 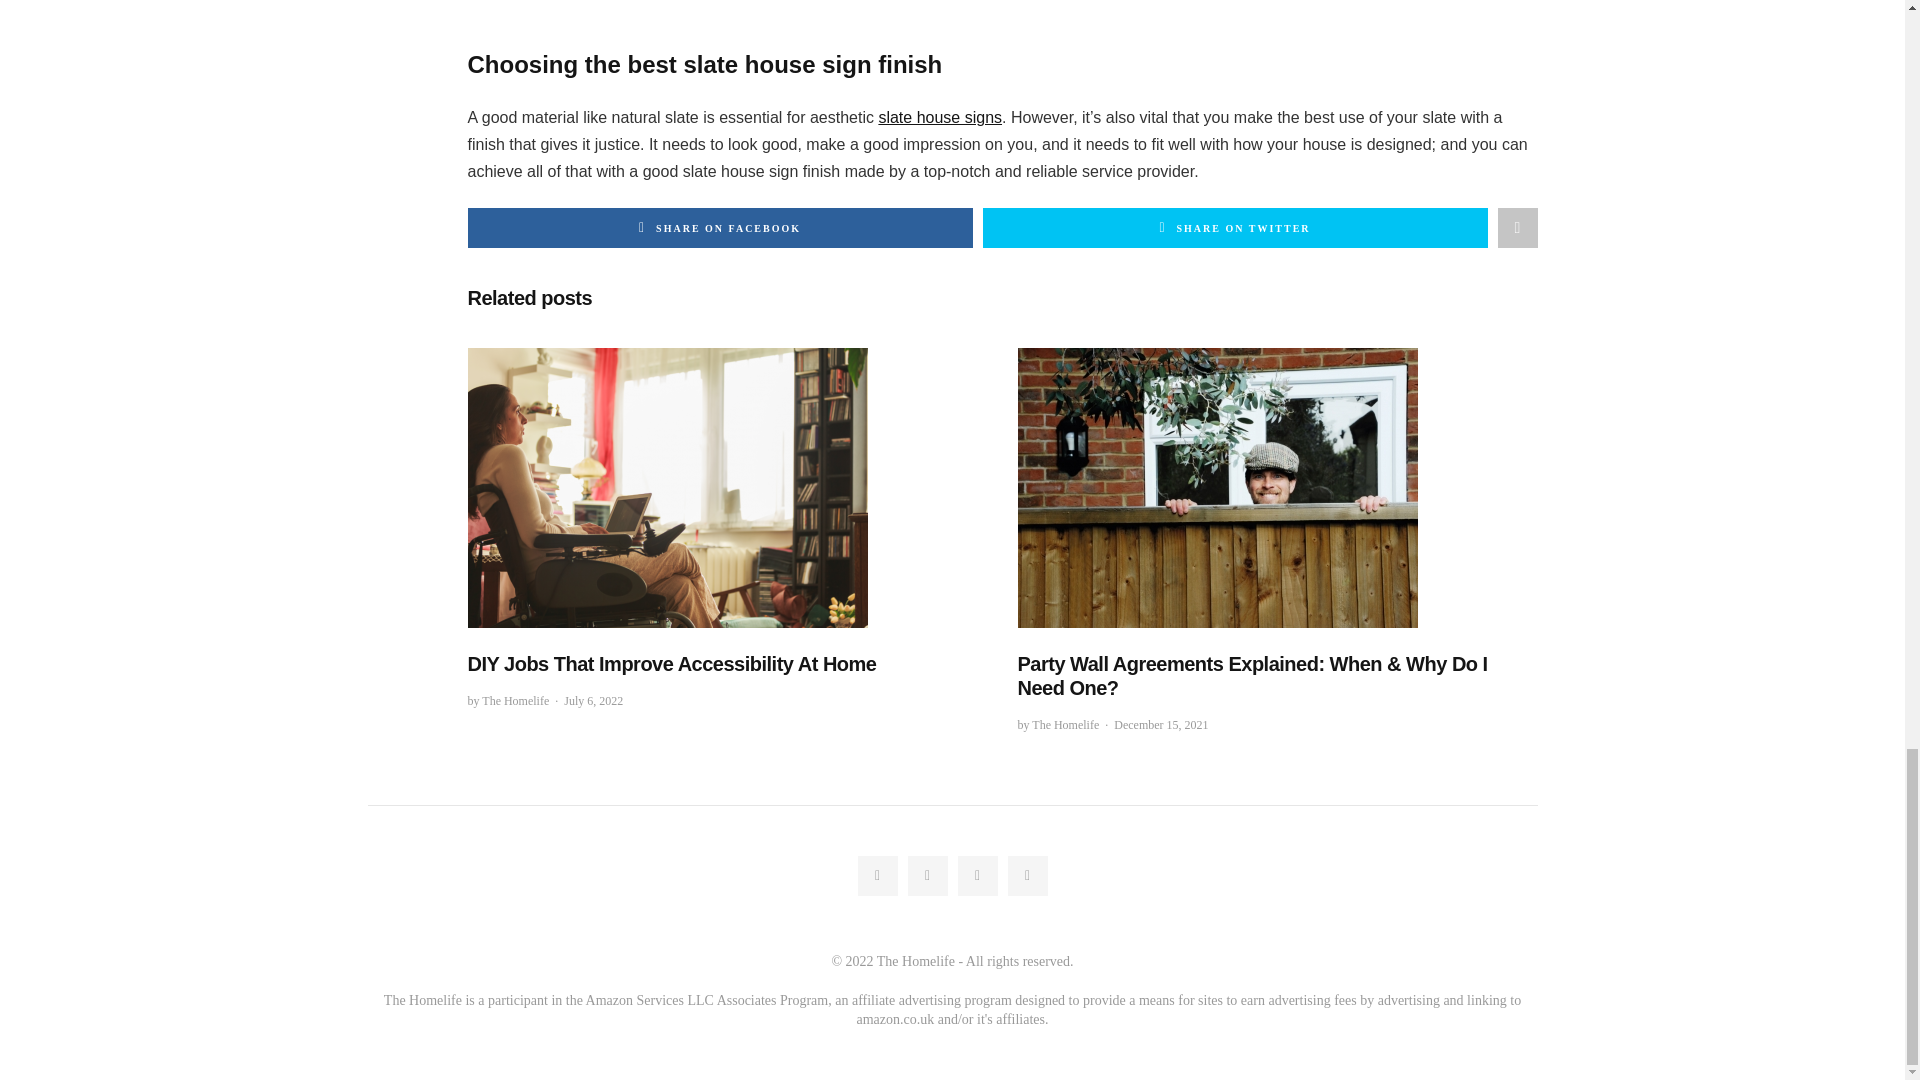 I want to click on facebook, so click(x=878, y=876).